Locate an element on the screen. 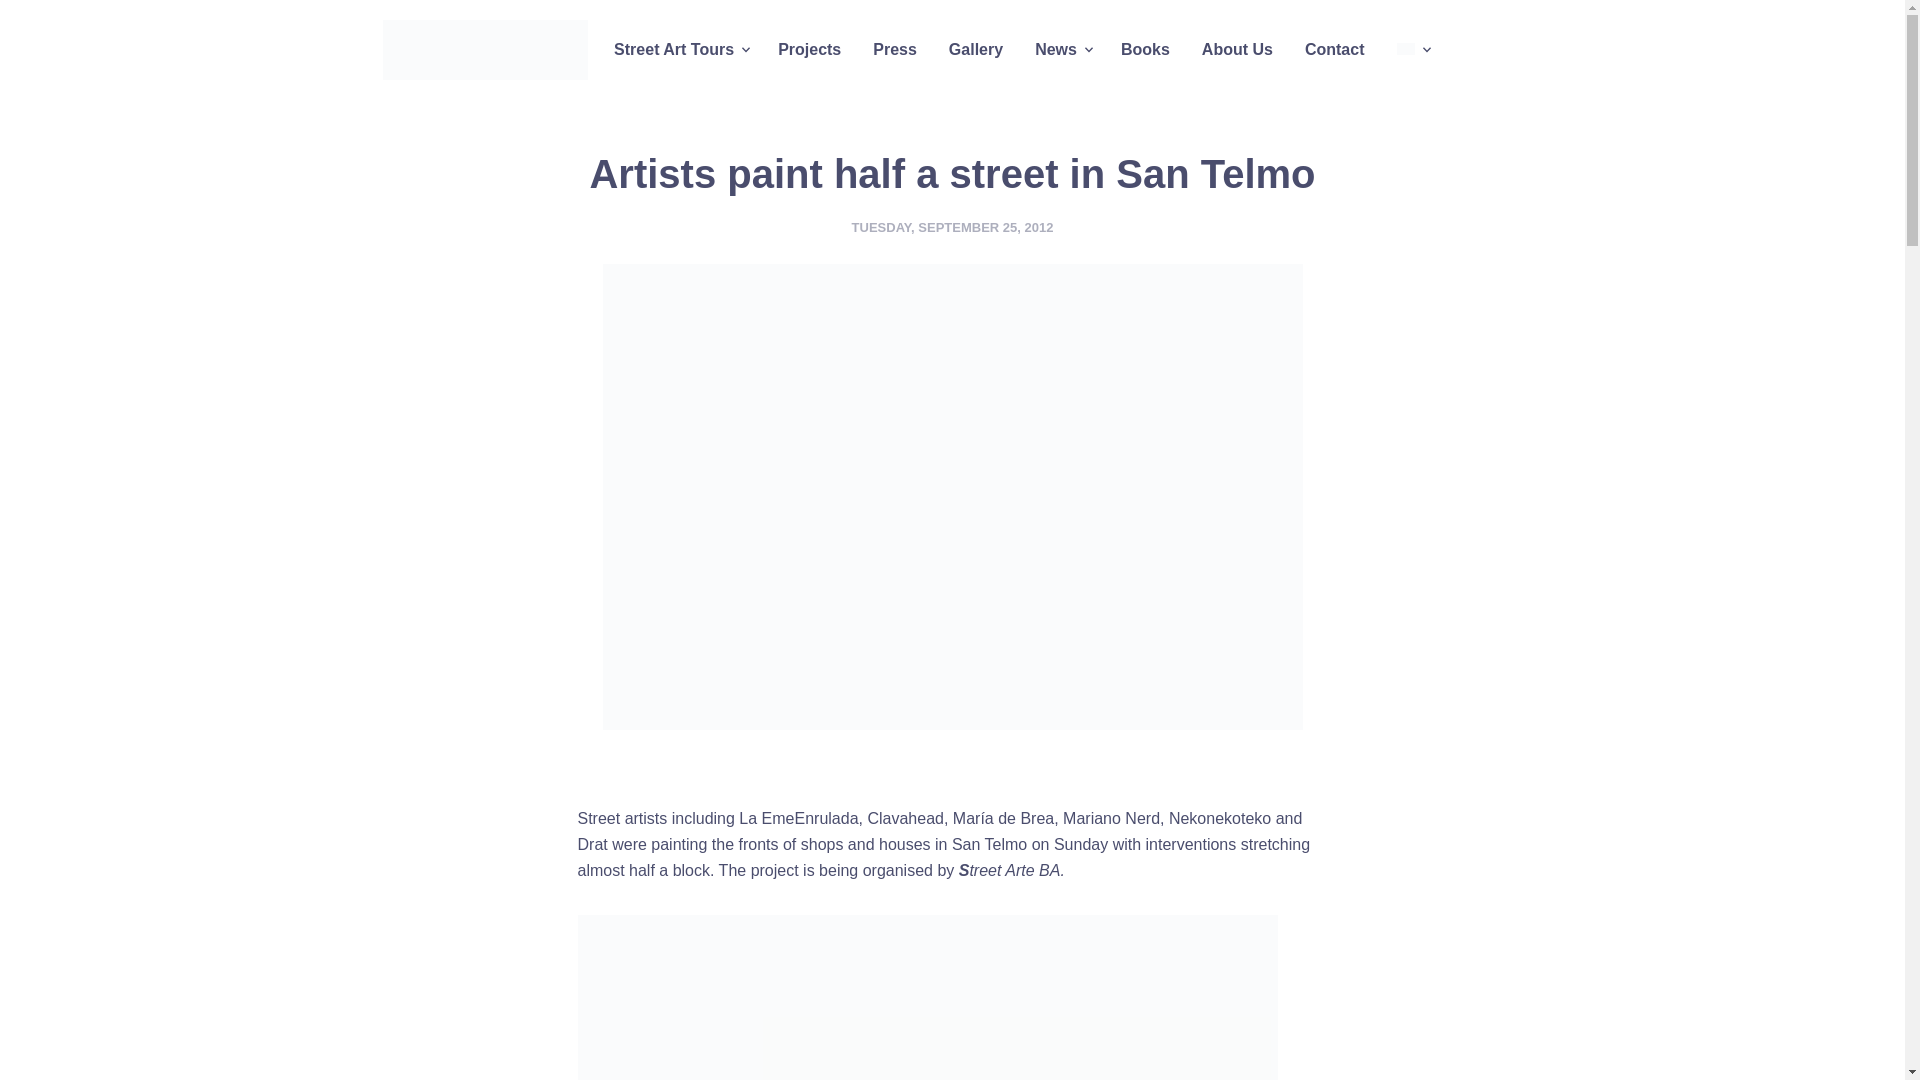 The width and height of the screenshot is (1920, 1080). Permalink to Artists paint half a street in San Telmo is located at coordinates (953, 228).